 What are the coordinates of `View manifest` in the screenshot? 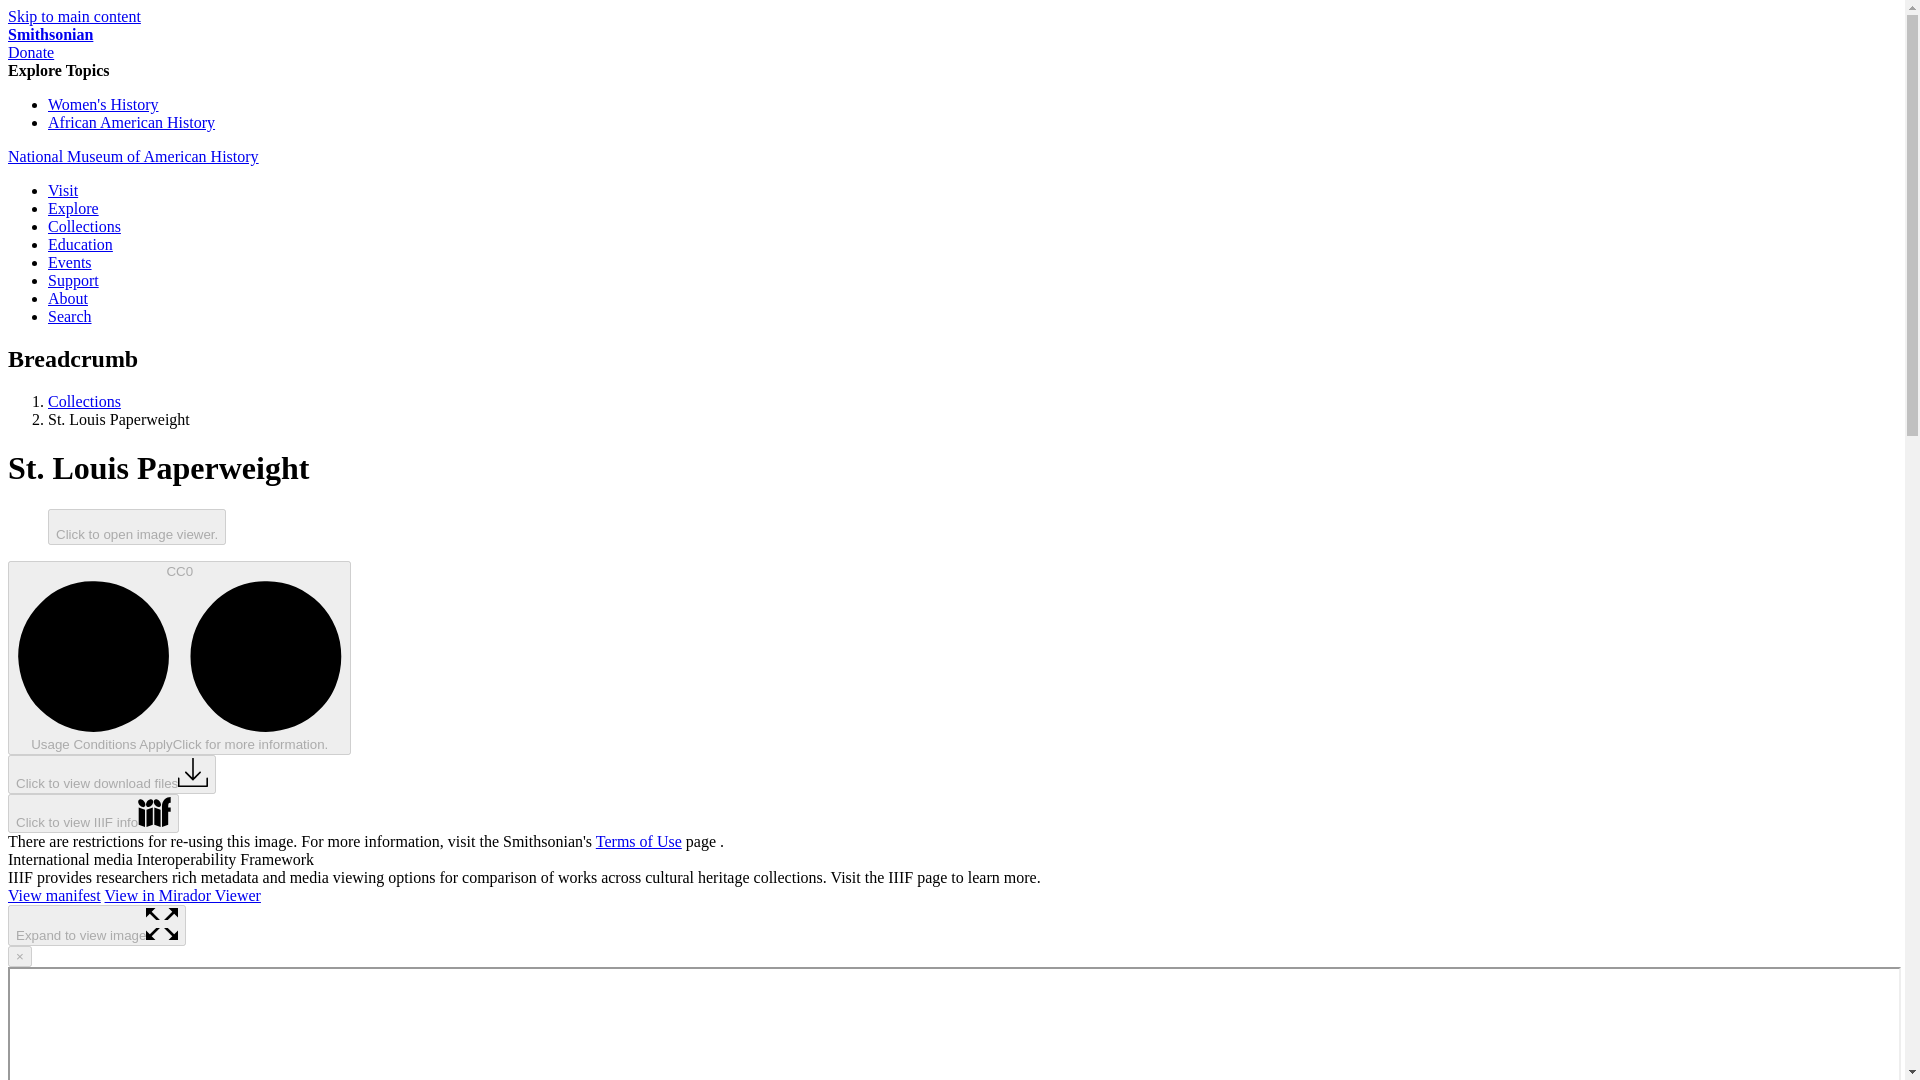 It's located at (54, 894).